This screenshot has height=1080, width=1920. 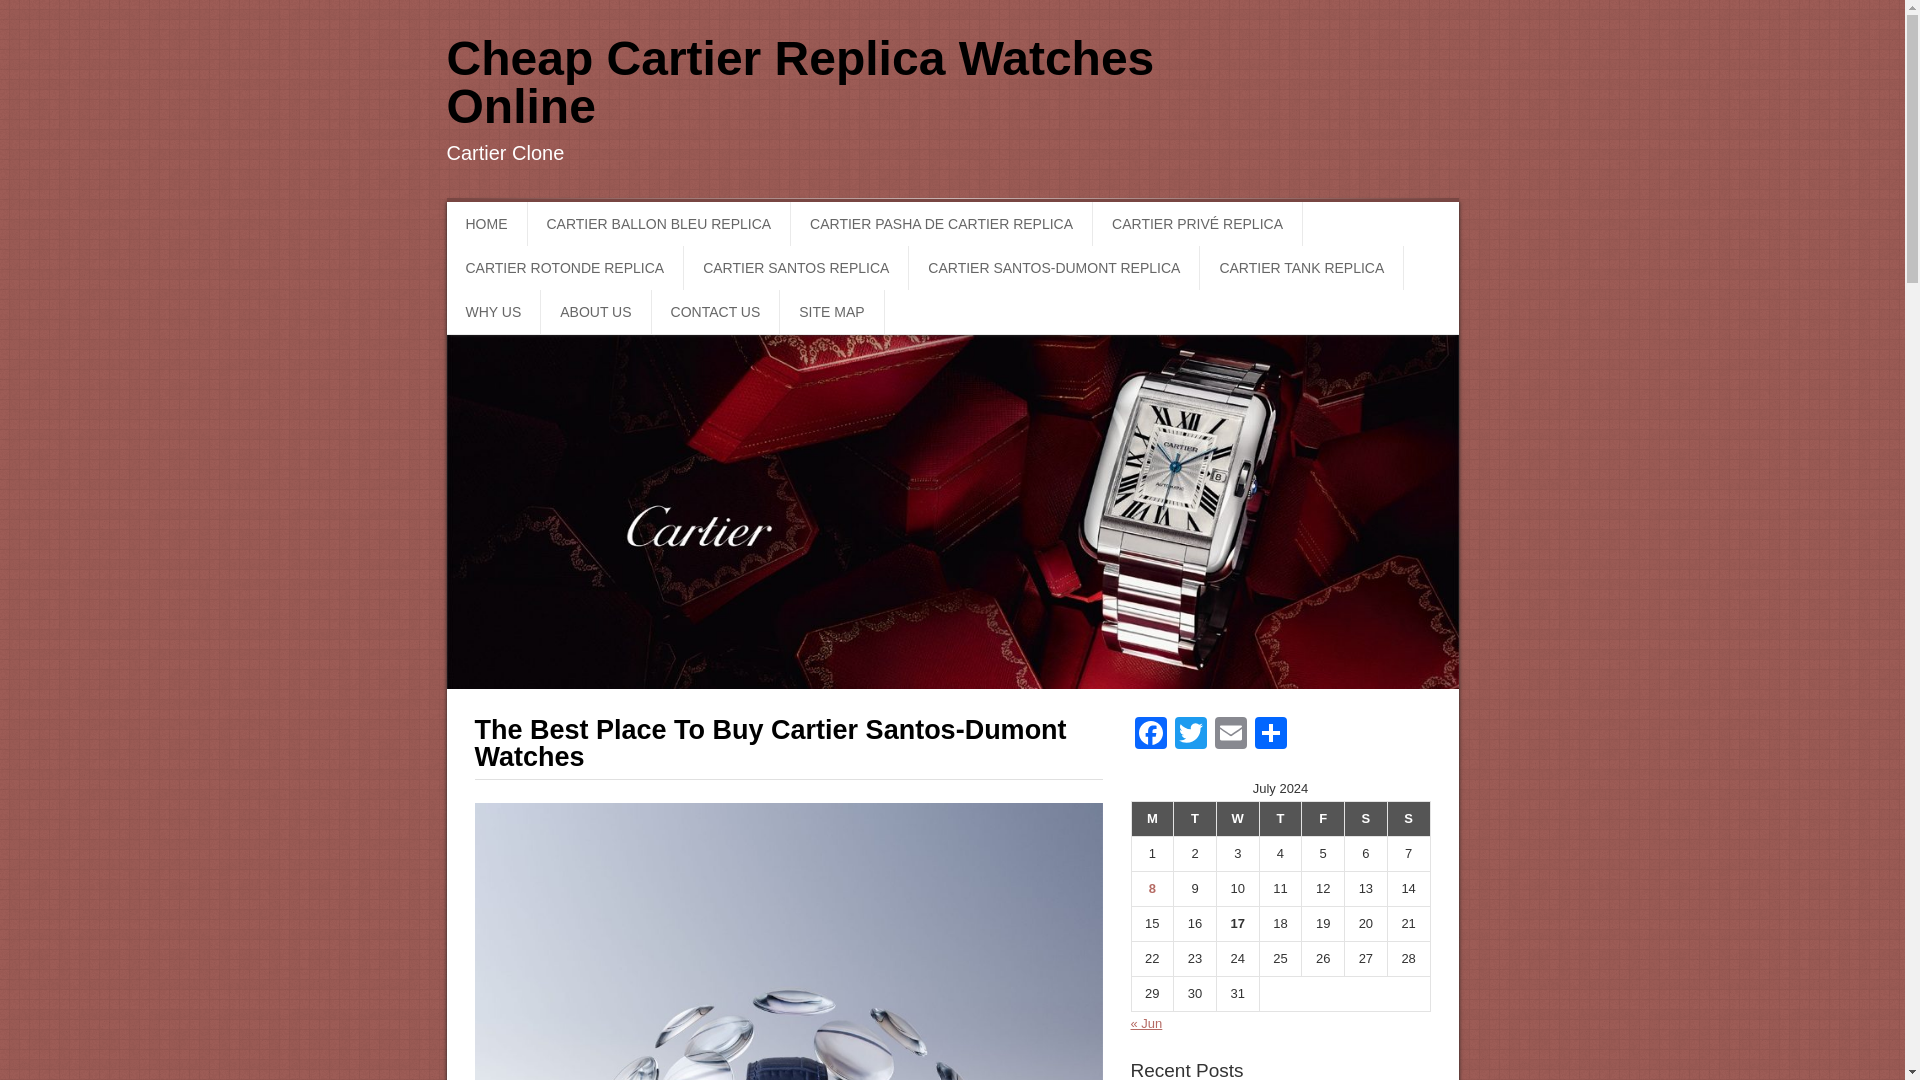 I want to click on CARTIER SANTOS-DUMONT REPLICA, so click(x=1054, y=268).